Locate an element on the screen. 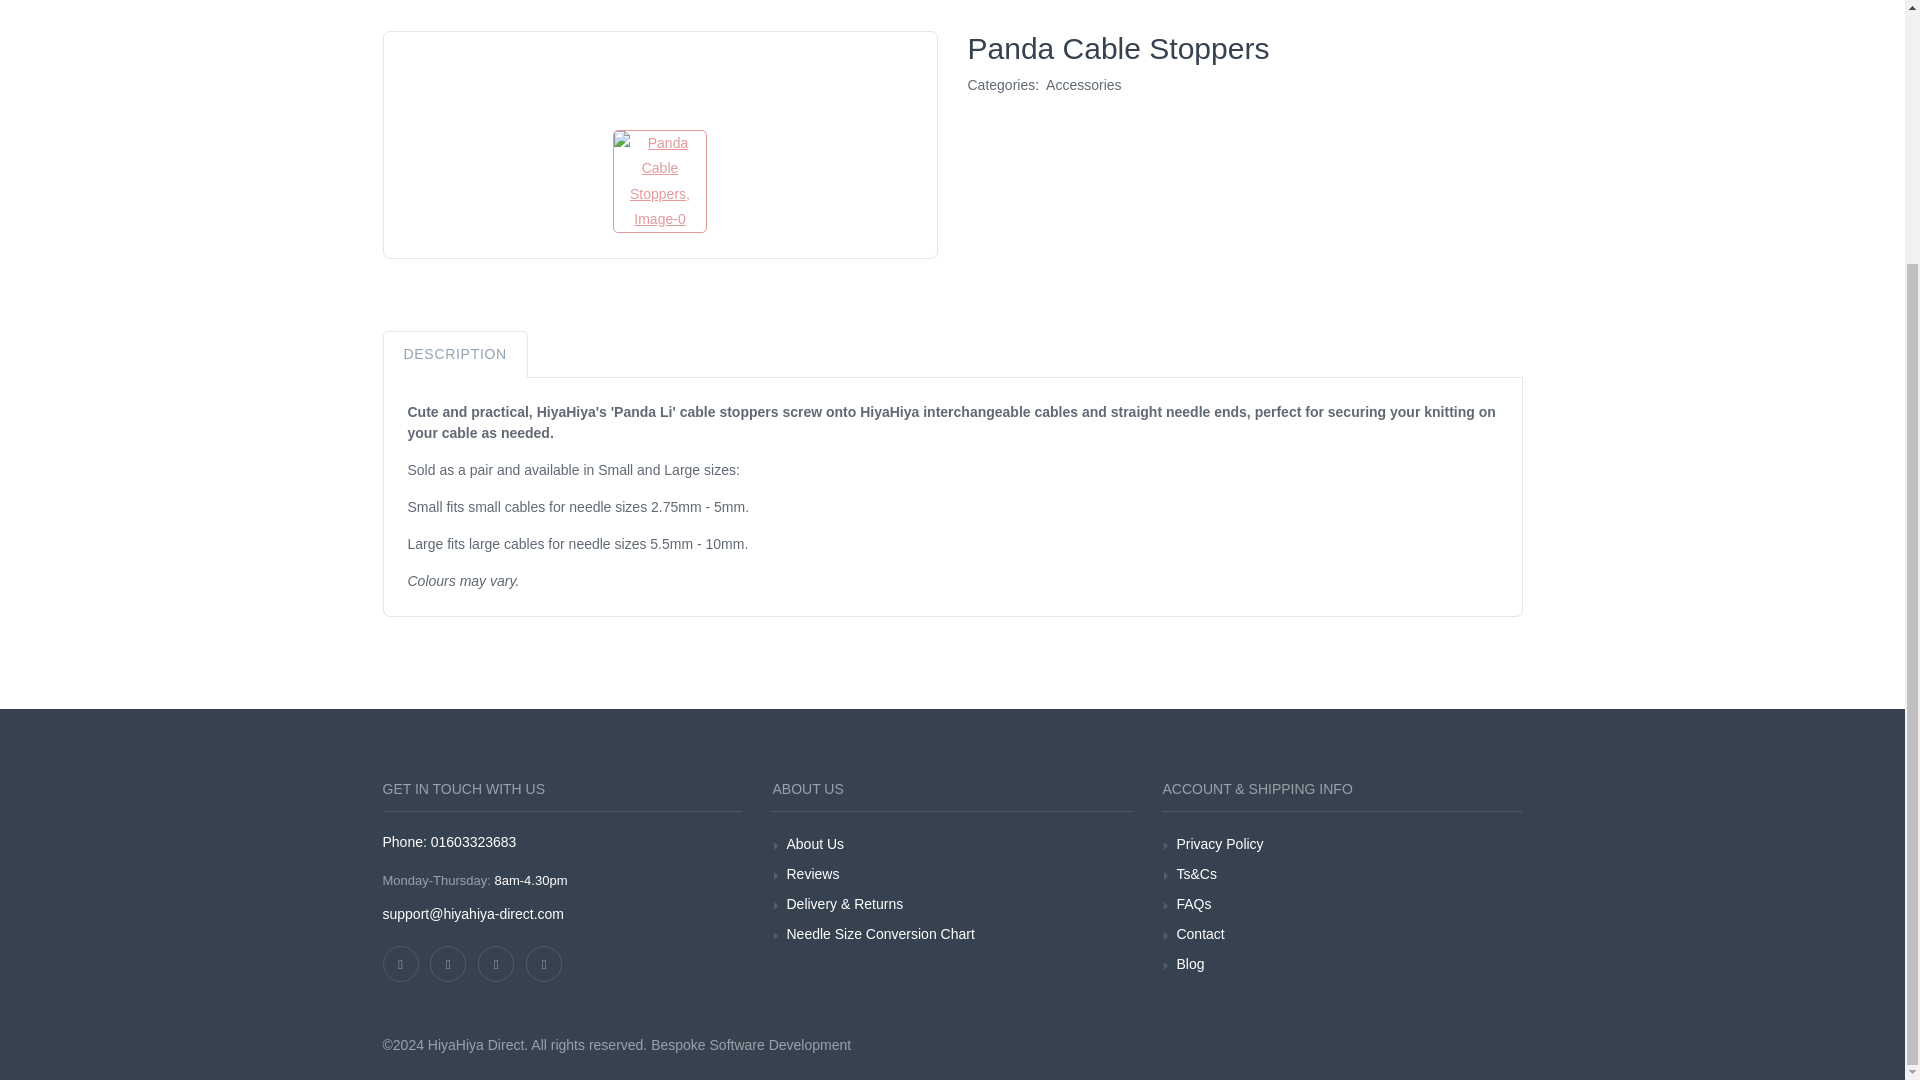  About Us is located at coordinates (814, 844).